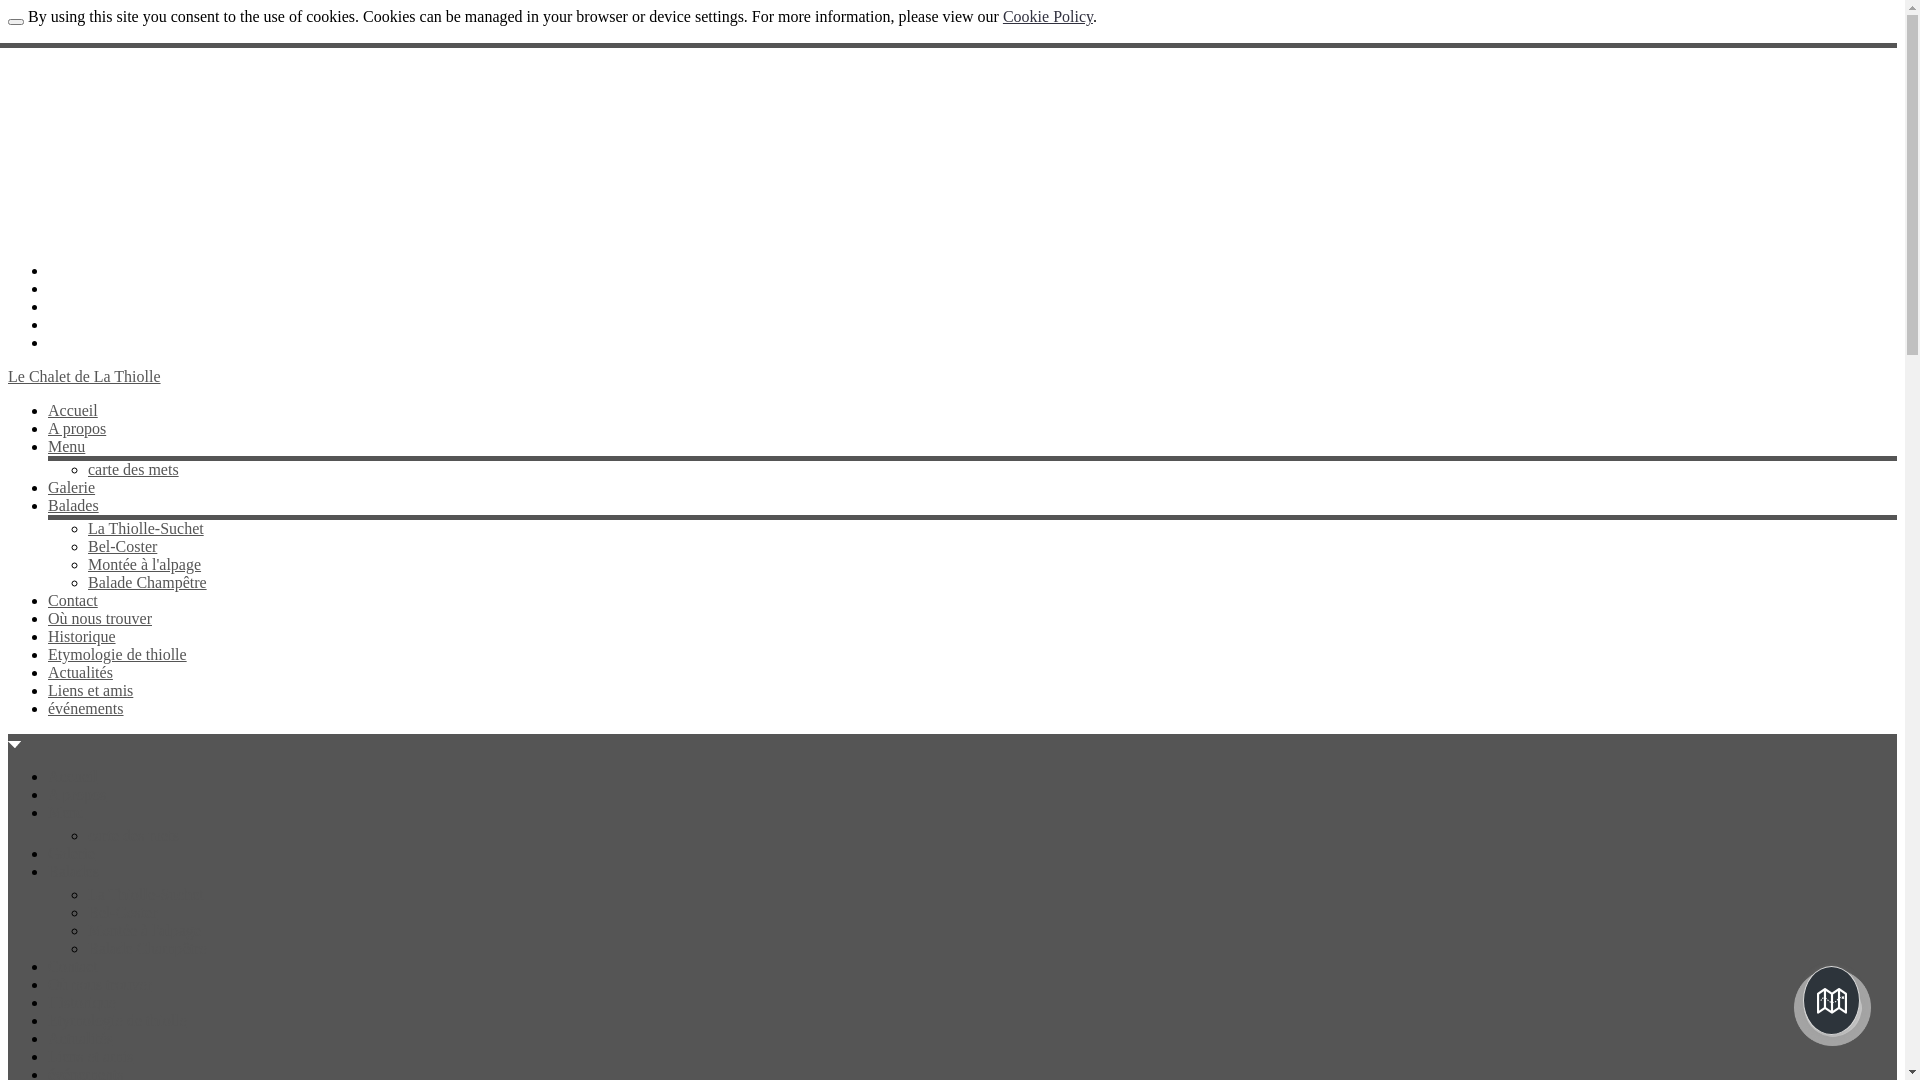 The image size is (1920, 1080). I want to click on Accueil, so click(73, 776).